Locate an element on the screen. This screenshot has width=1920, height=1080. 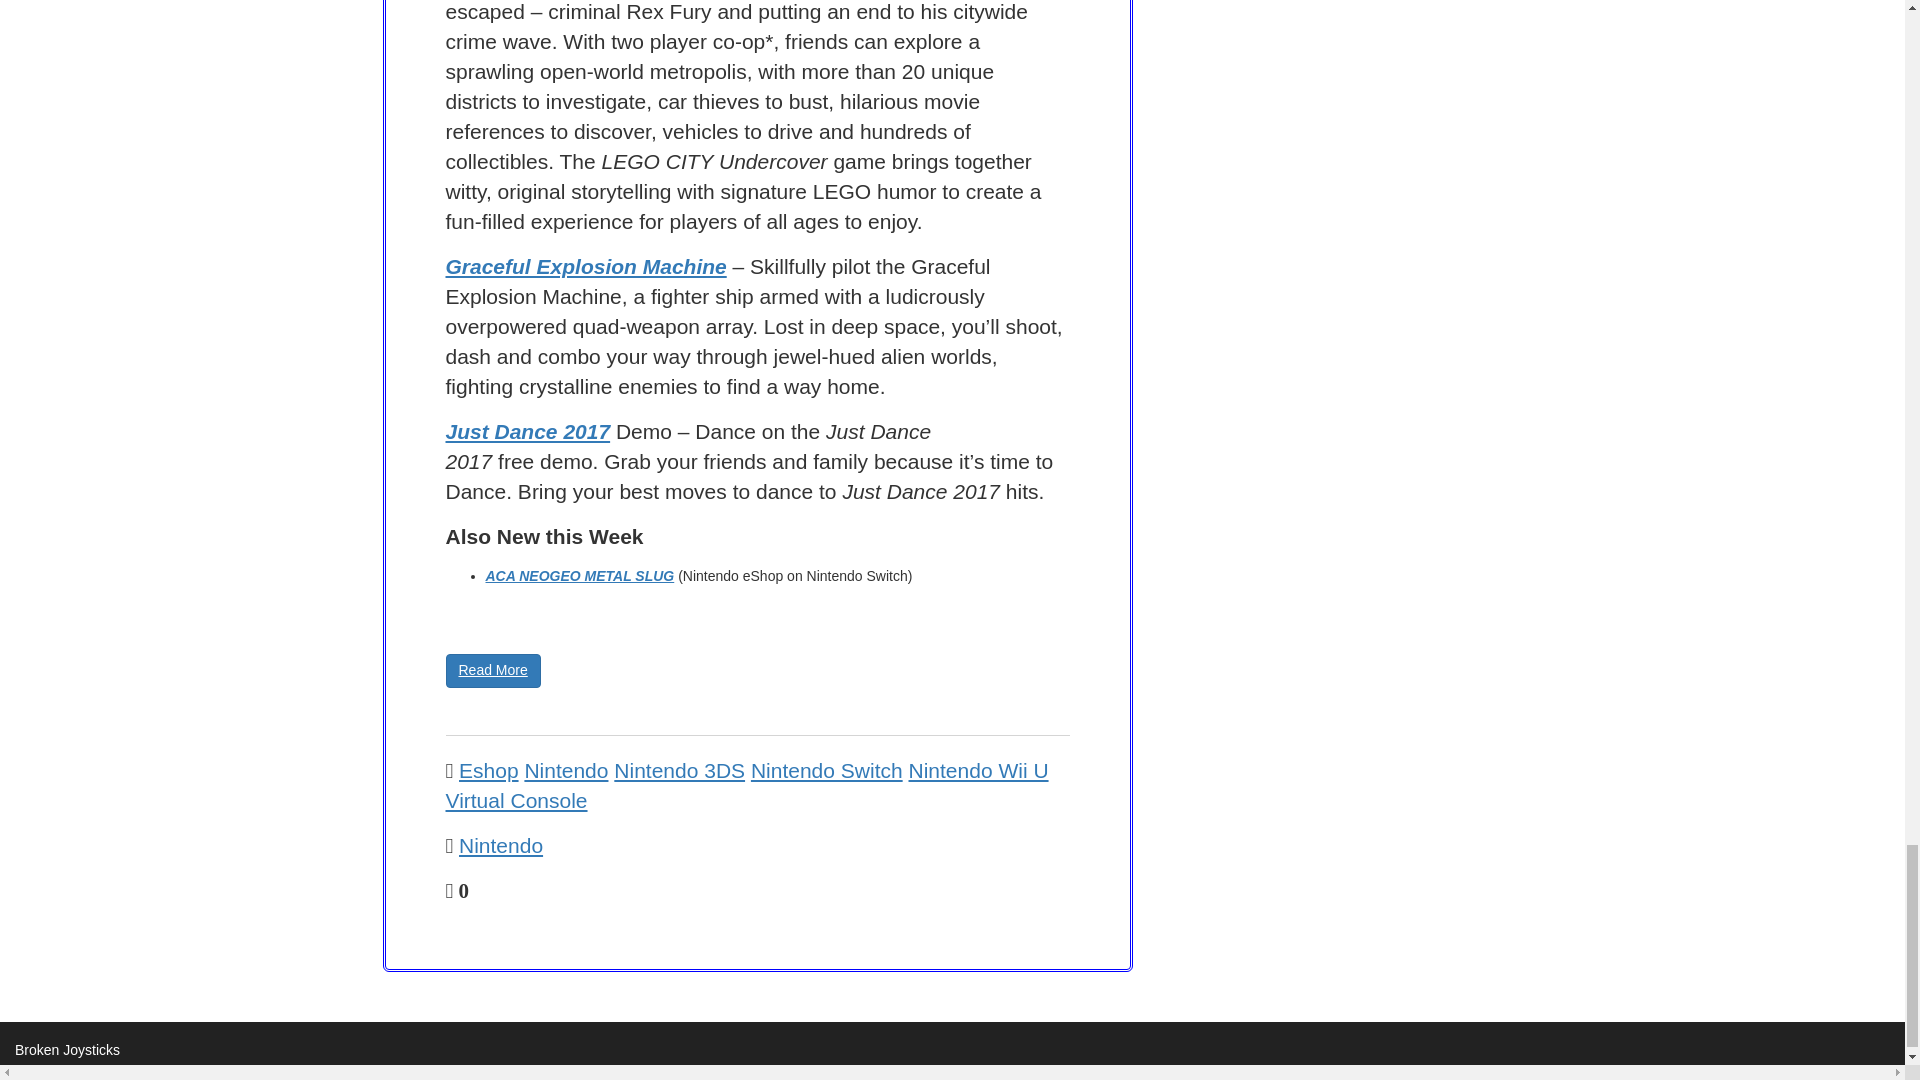
Graceful Explosion Machine is located at coordinates (586, 266).